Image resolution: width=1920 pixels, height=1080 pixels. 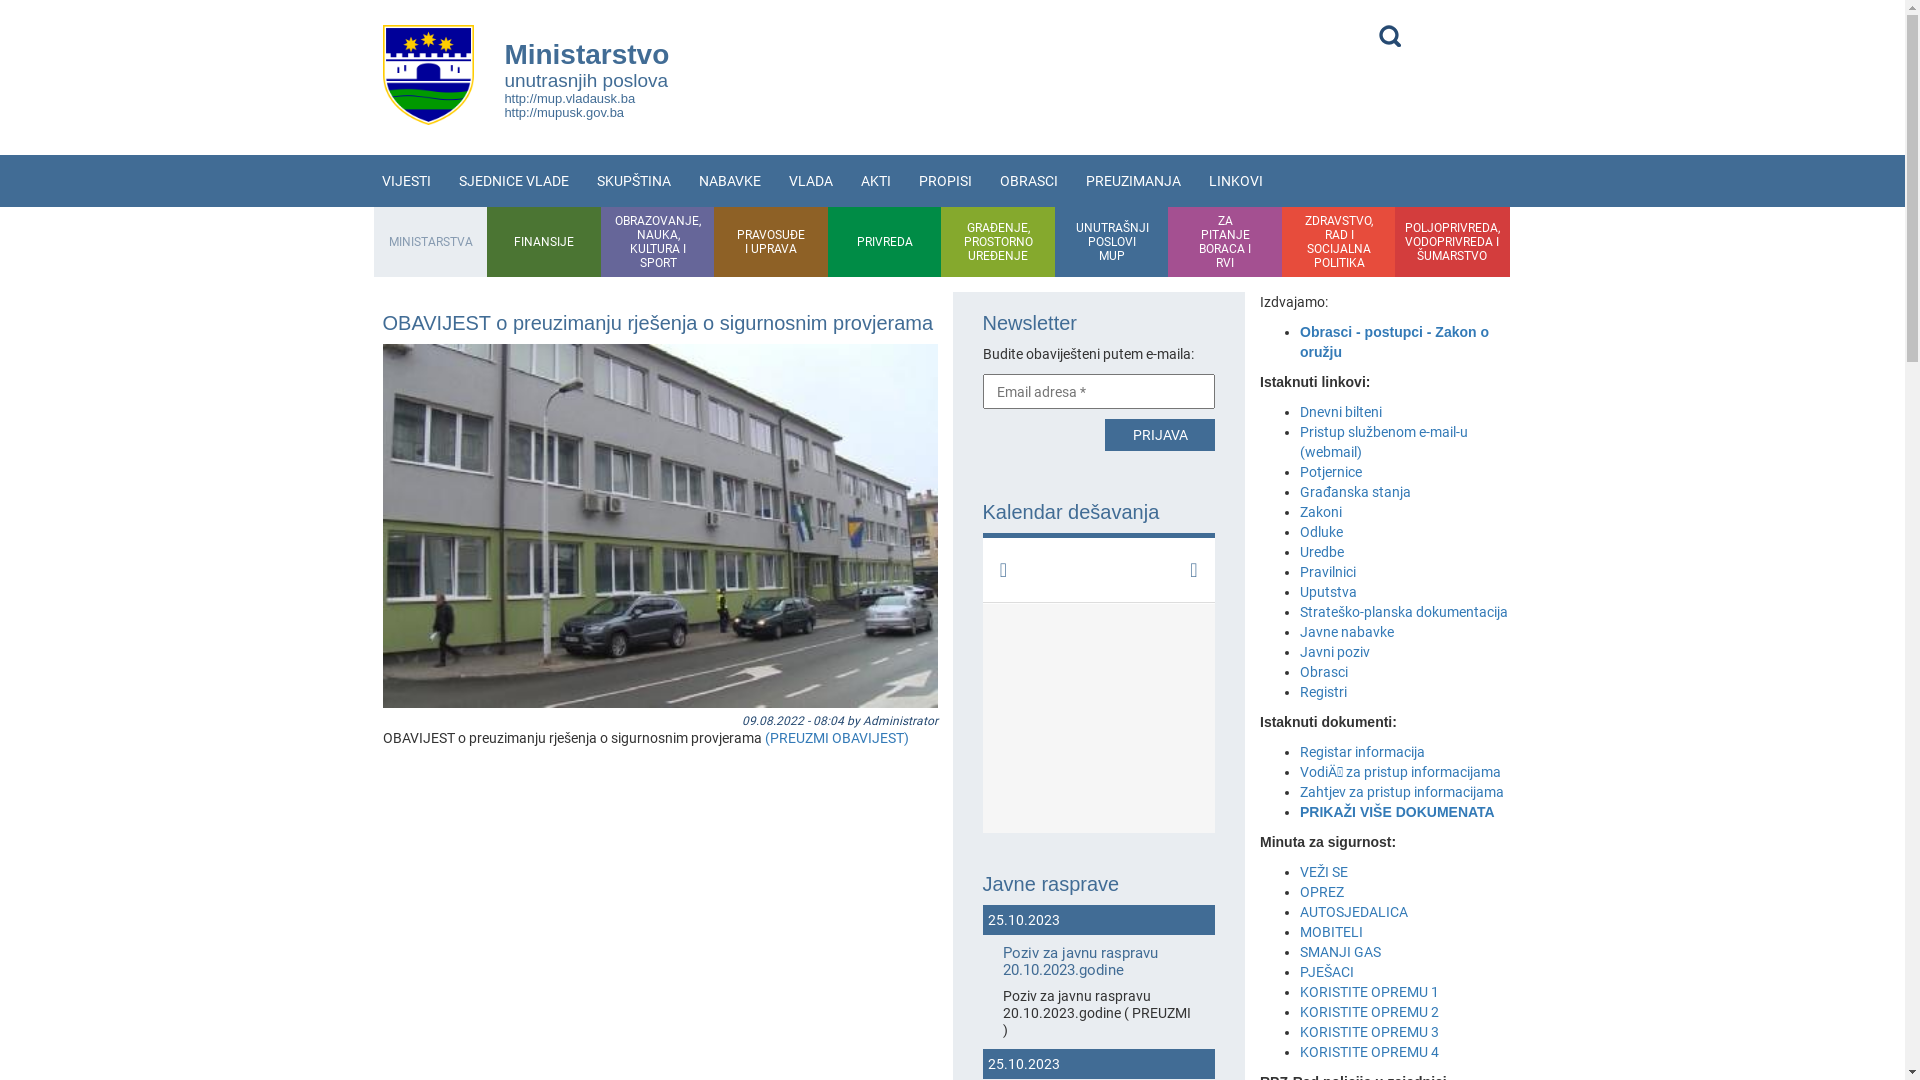 What do you see at coordinates (1340, 952) in the screenshot?
I see `SMANJI GAS` at bounding box center [1340, 952].